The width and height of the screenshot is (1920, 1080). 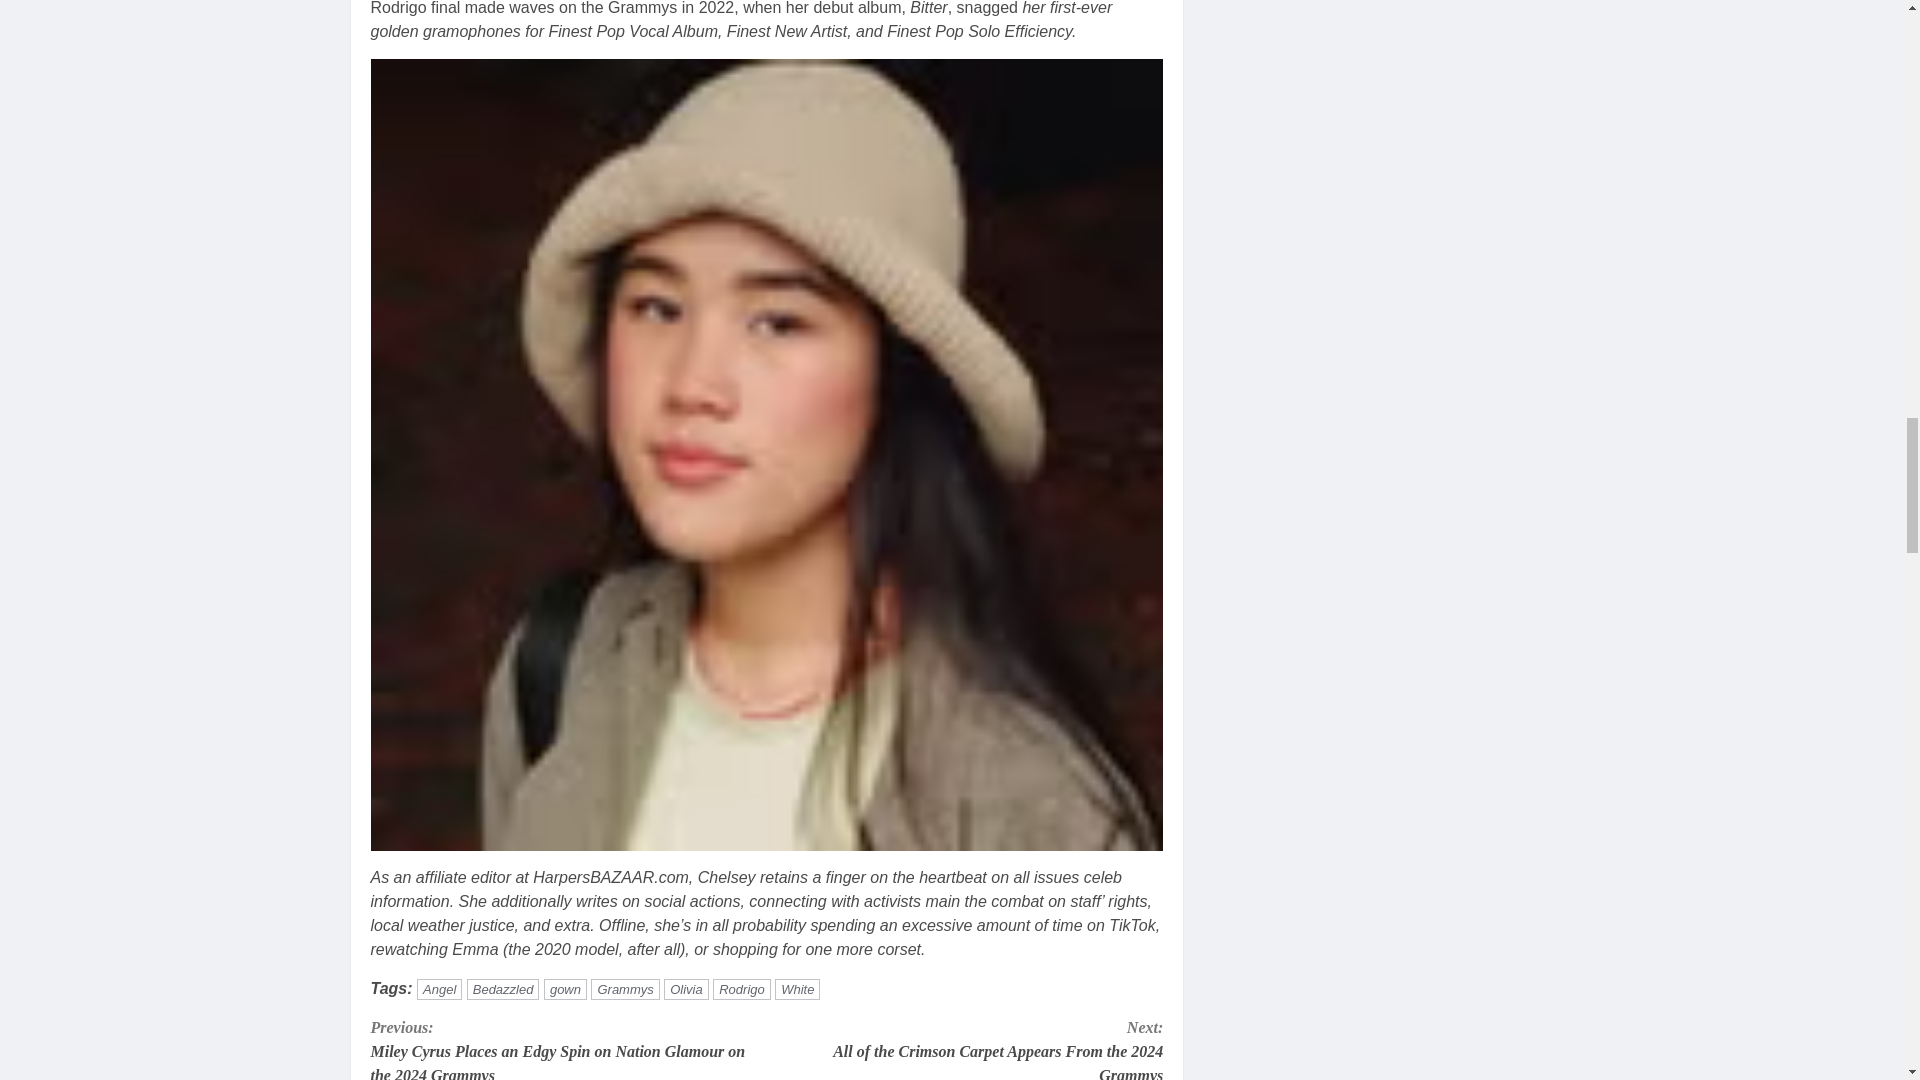 What do you see at coordinates (565, 989) in the screenshot?
I see `gown` at bounding box center [565, 989].